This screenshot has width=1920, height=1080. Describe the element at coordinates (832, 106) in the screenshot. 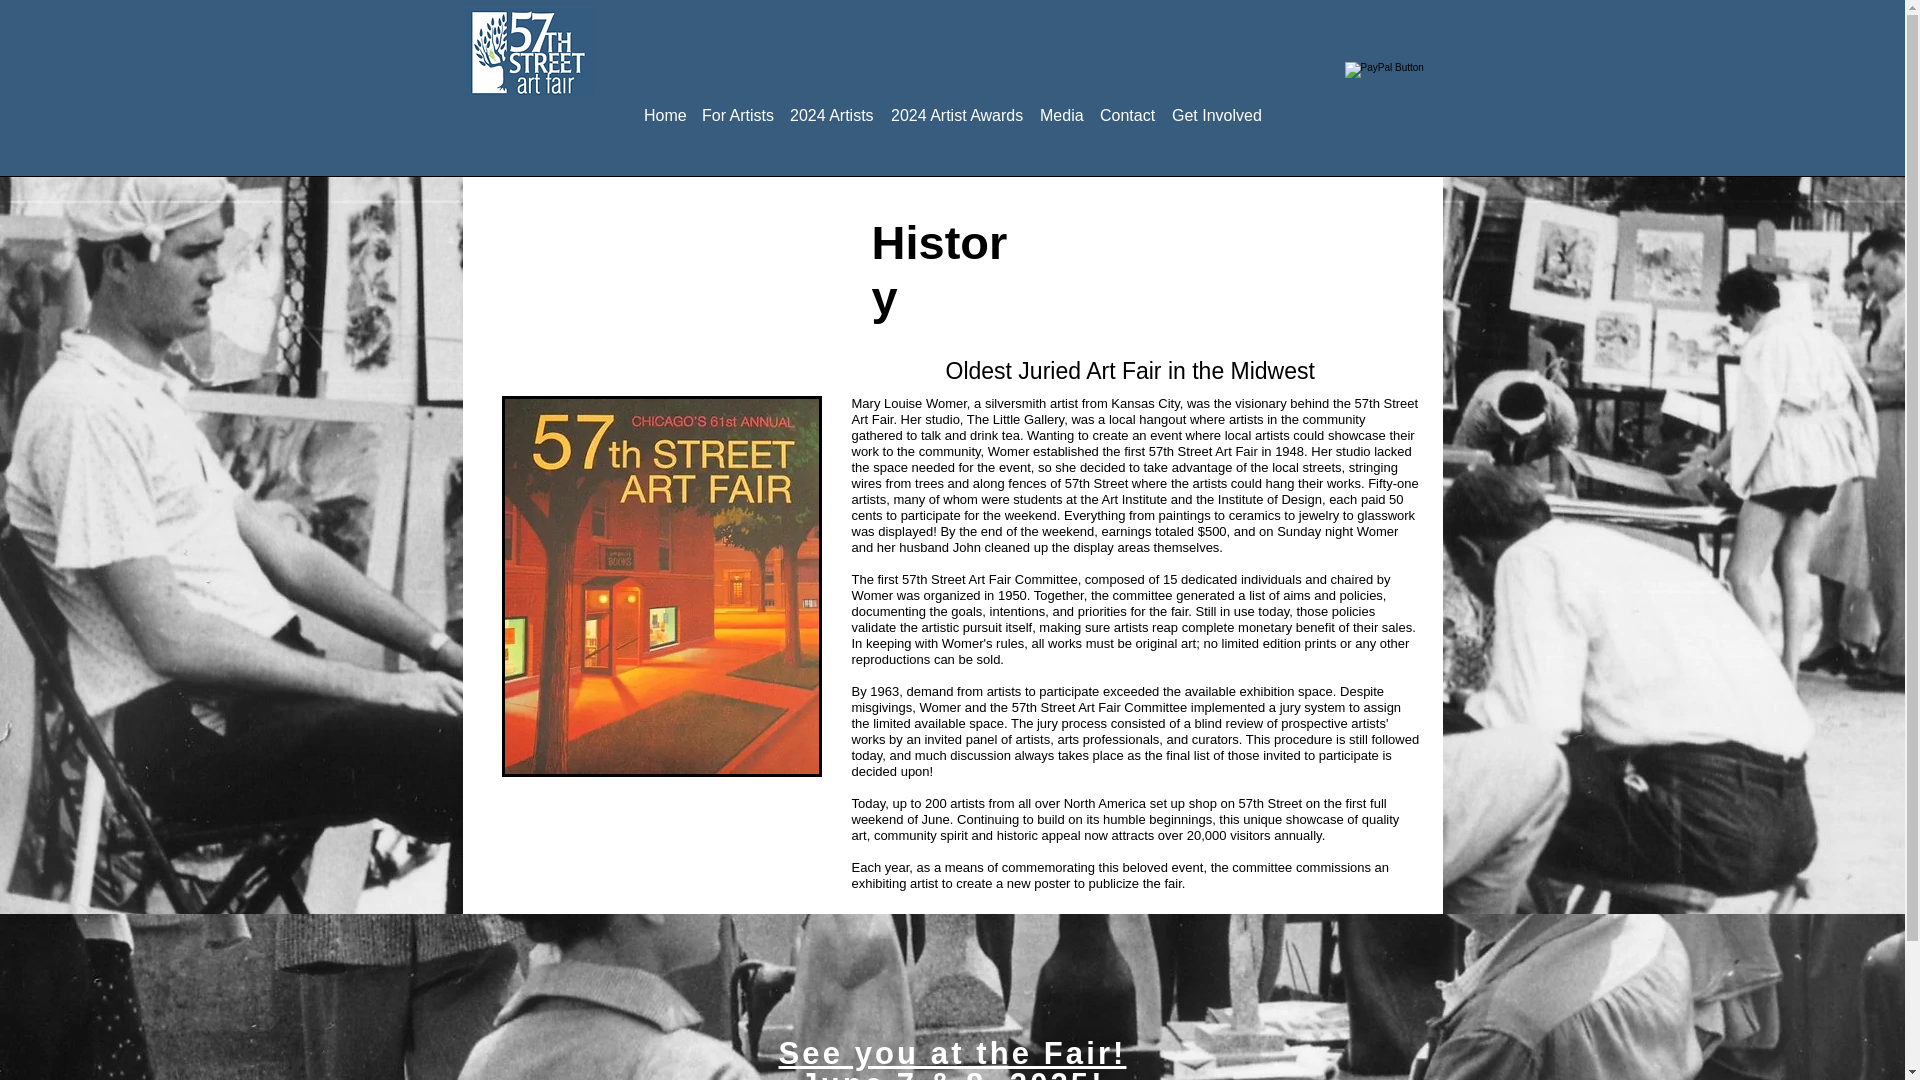

I see `2024 Artists` at that location.